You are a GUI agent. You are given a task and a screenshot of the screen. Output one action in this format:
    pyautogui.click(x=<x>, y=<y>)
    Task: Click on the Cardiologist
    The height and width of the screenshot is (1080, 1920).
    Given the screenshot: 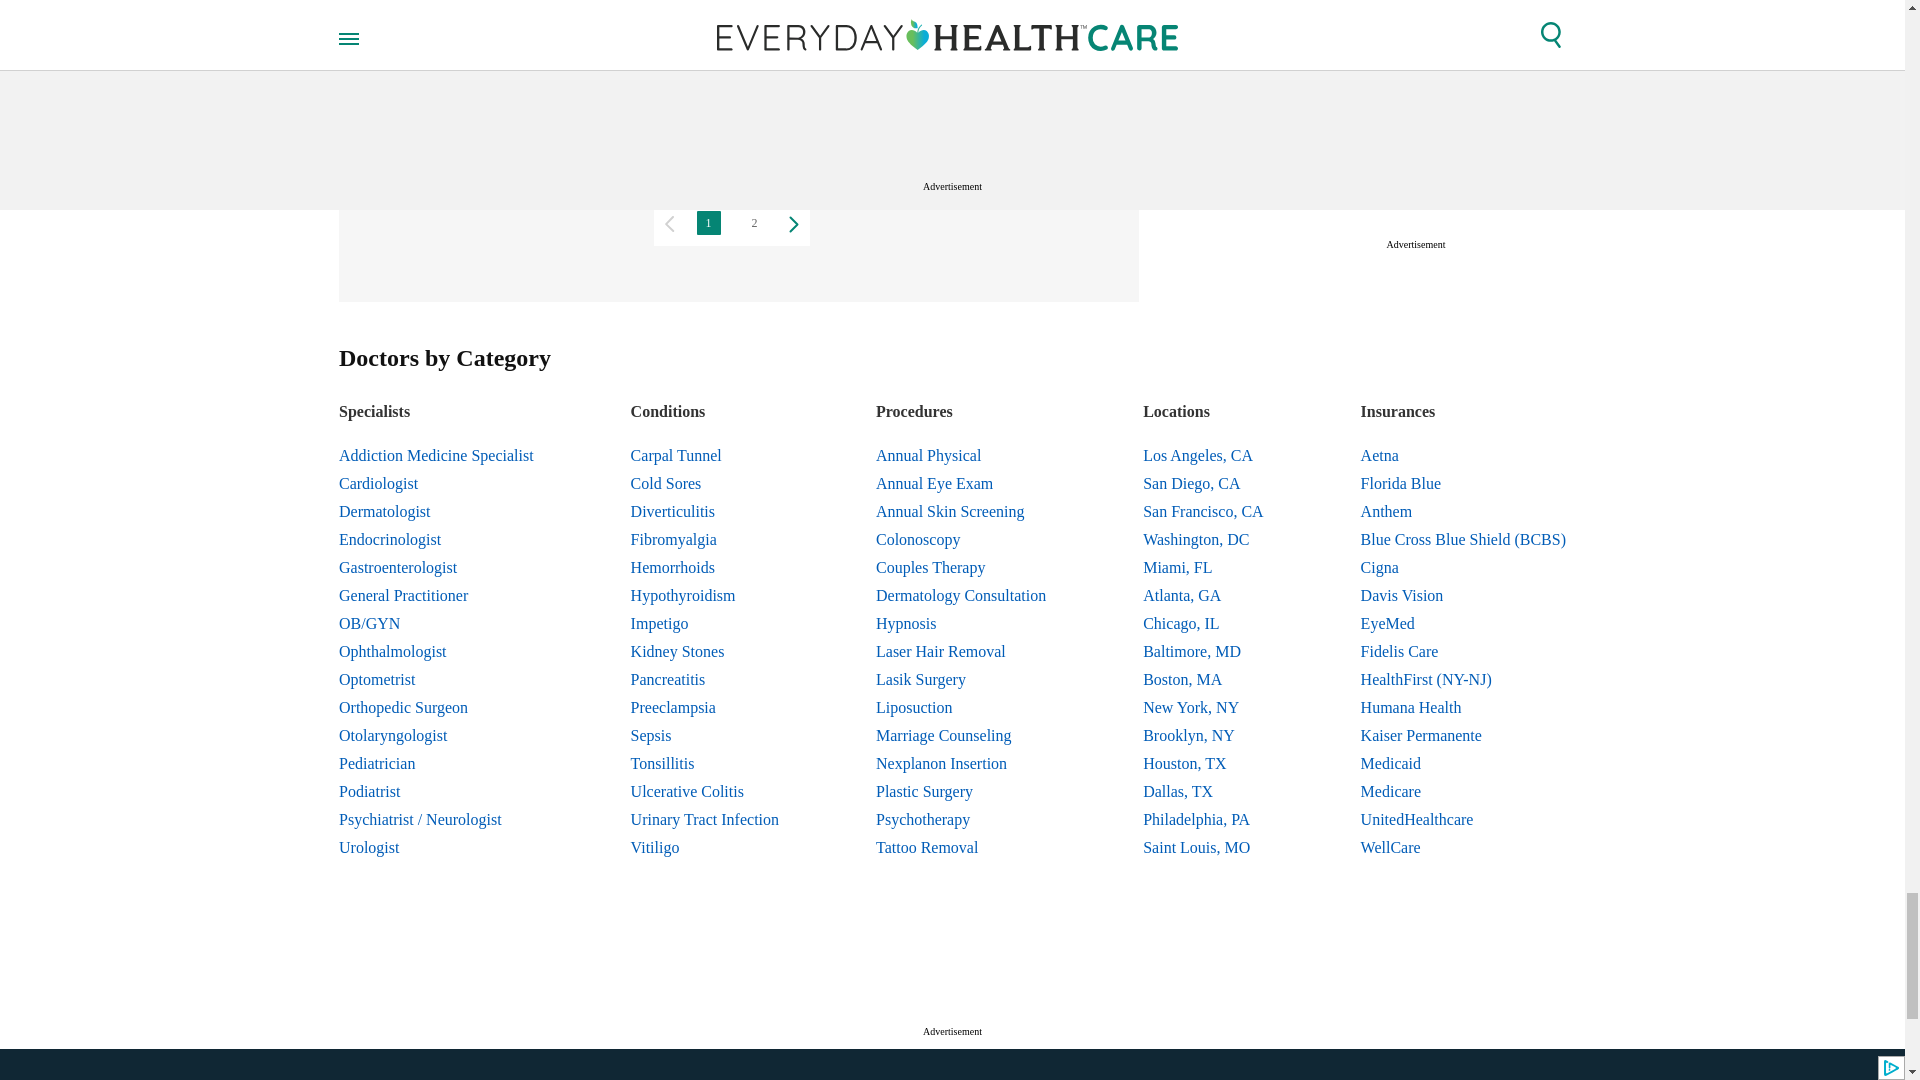 What is the action you would take?
    pyautogui.click(x=436, y=483)
    